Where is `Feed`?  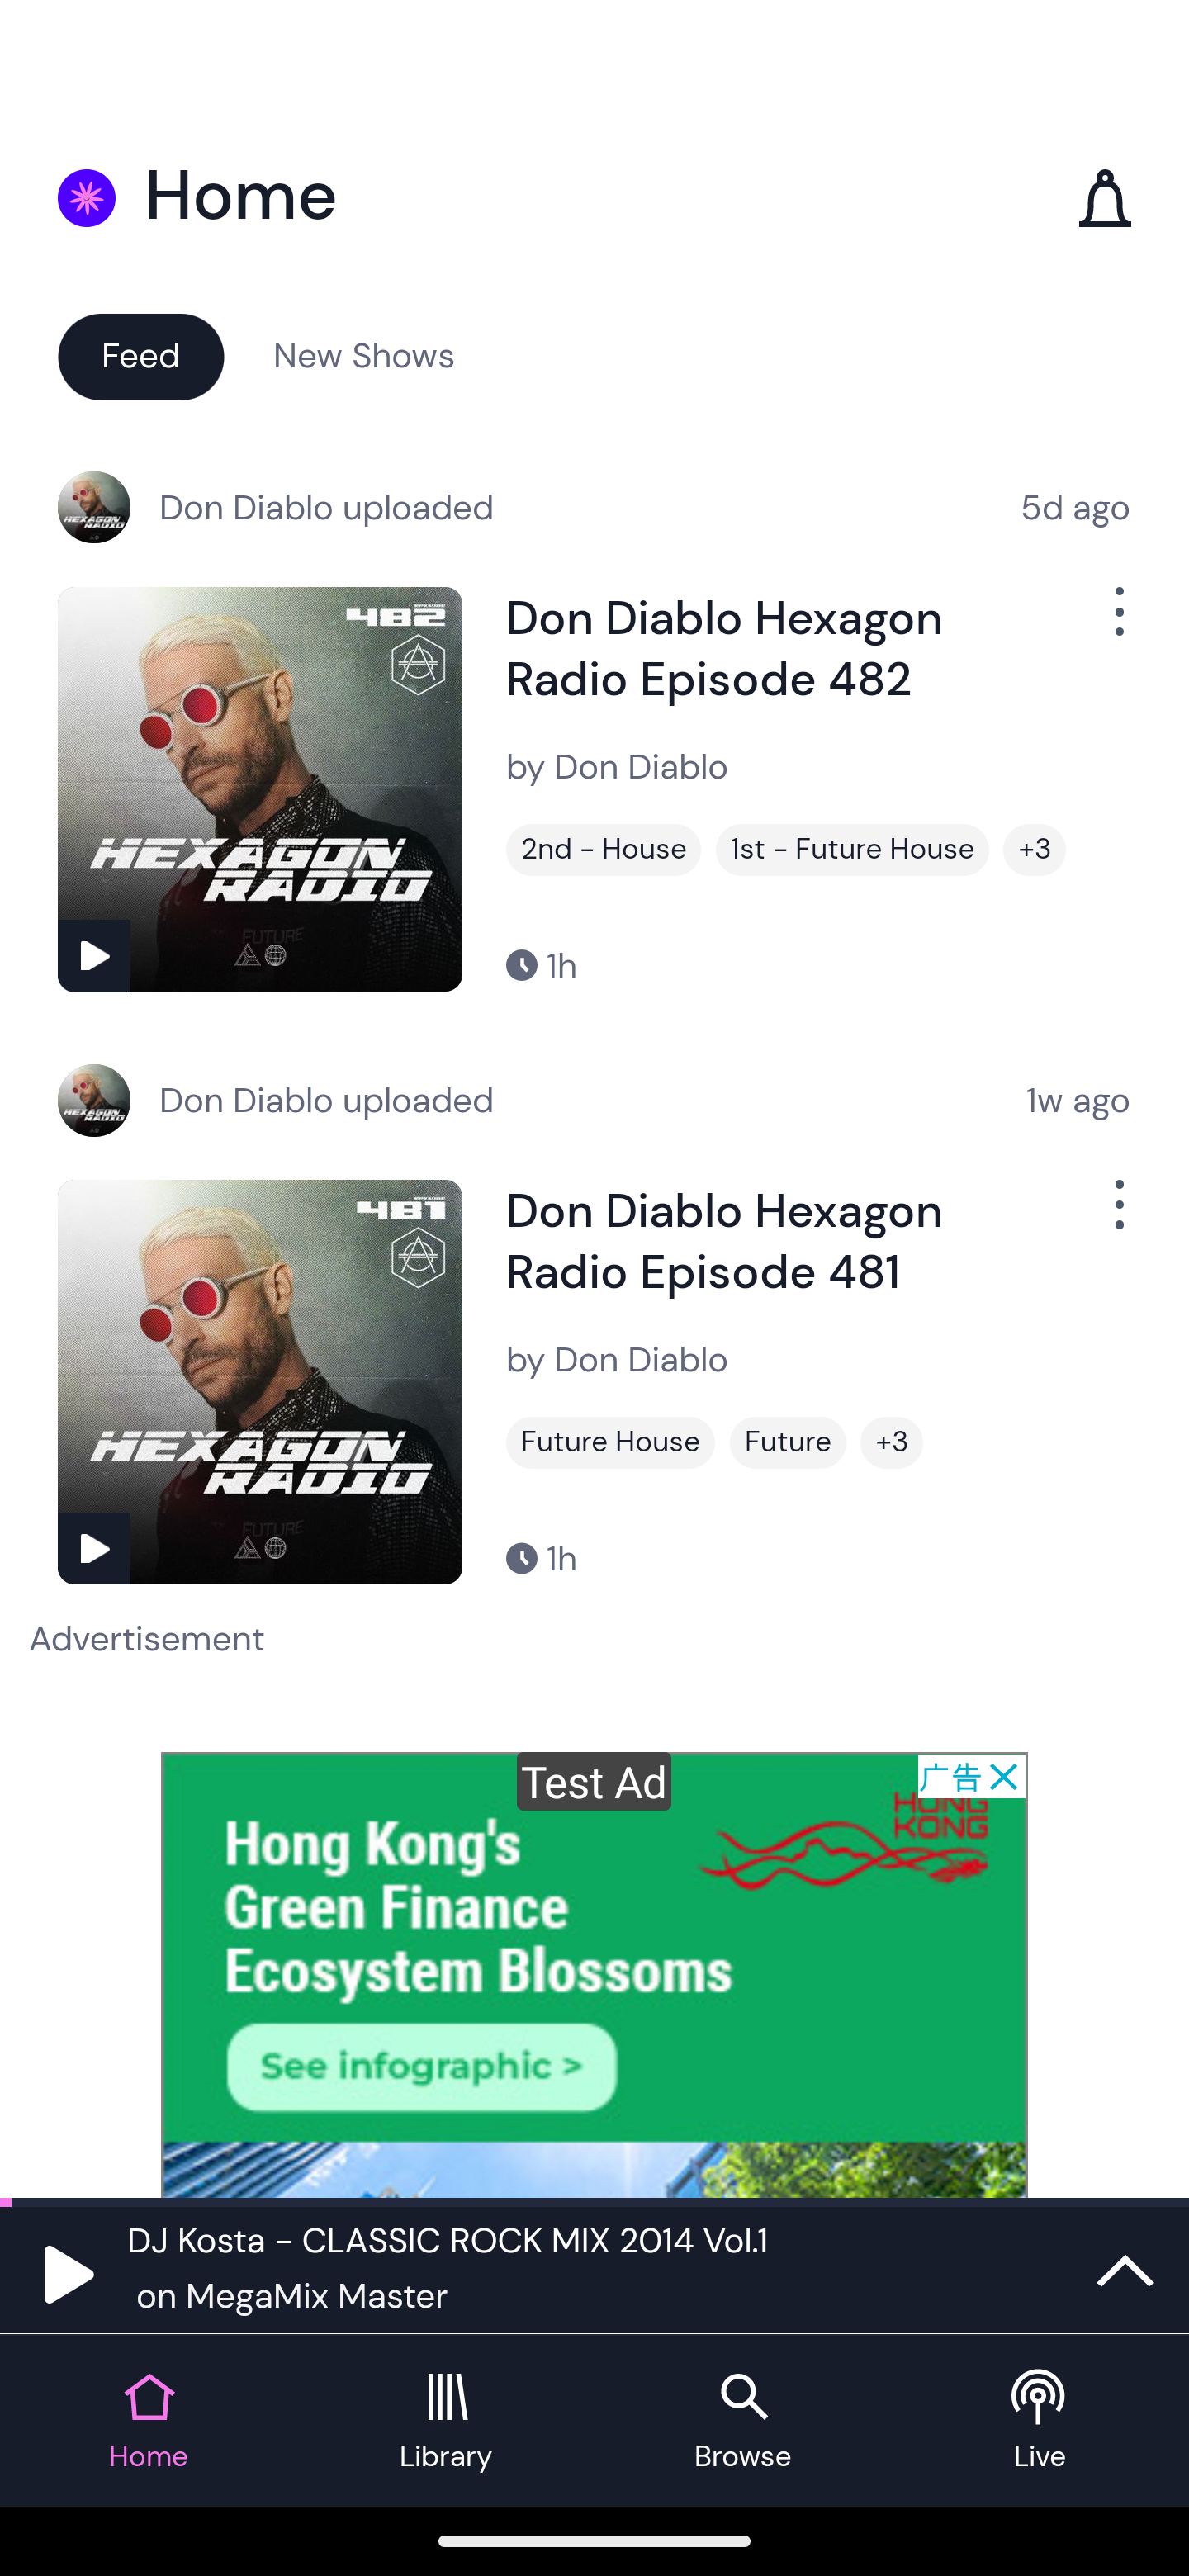 Feed is located at coordinates (140, 355).